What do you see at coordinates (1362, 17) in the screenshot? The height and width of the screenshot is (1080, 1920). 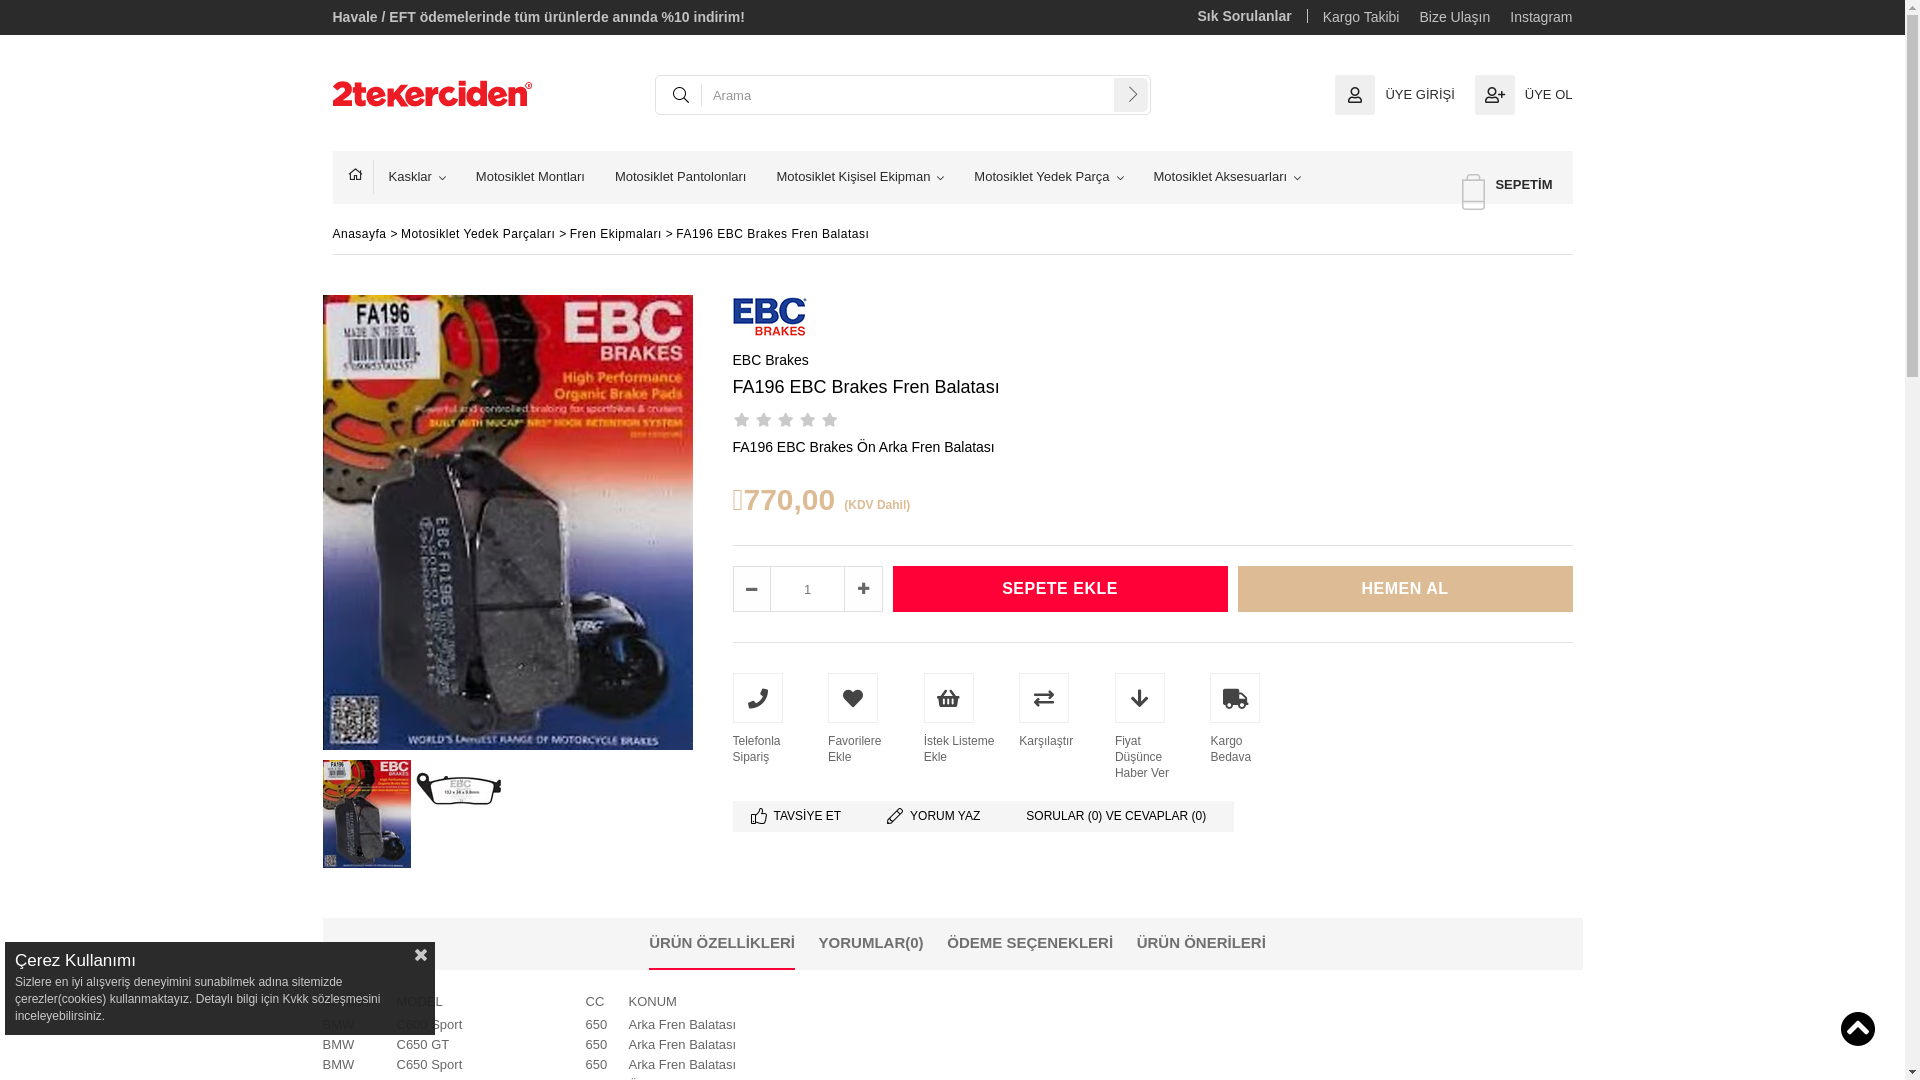 I see `Kargo Takibi` at bounding box center [1362, 17].